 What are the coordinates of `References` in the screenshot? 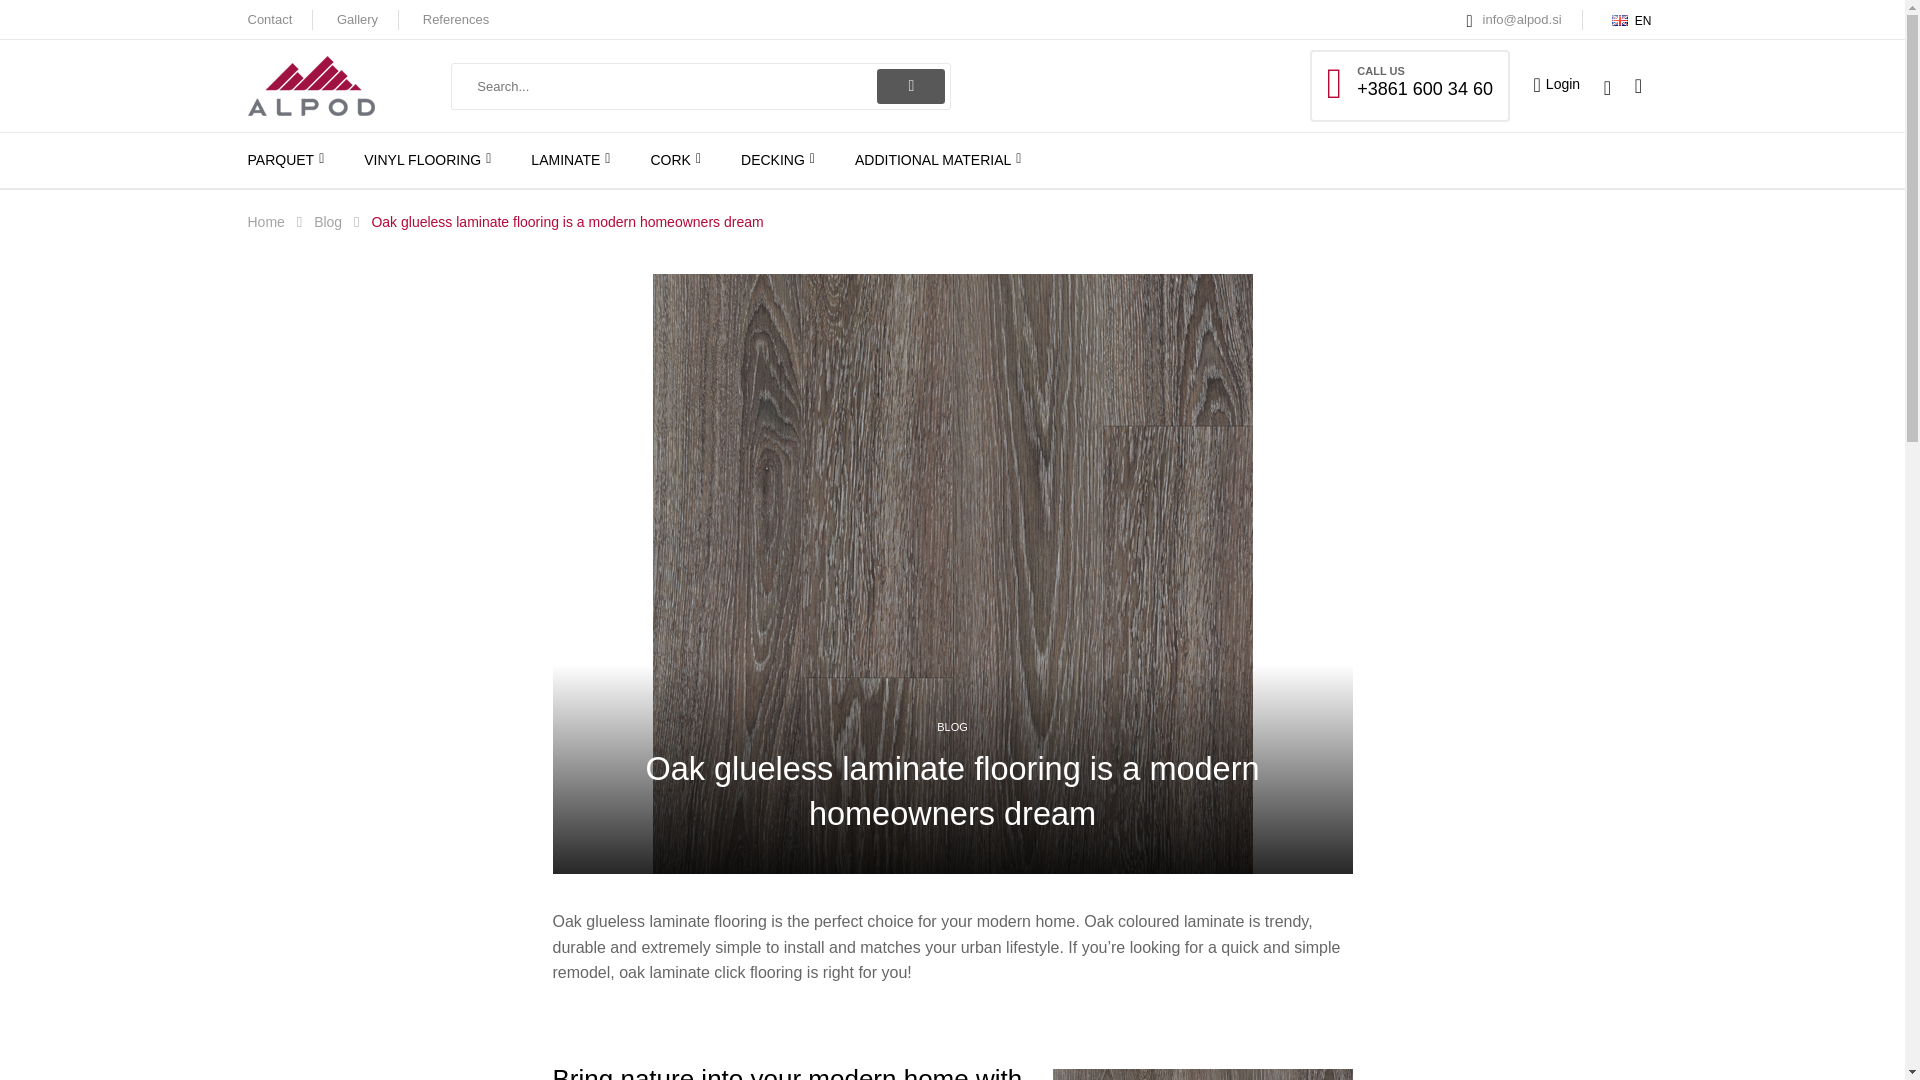 It's located at (456, 19).